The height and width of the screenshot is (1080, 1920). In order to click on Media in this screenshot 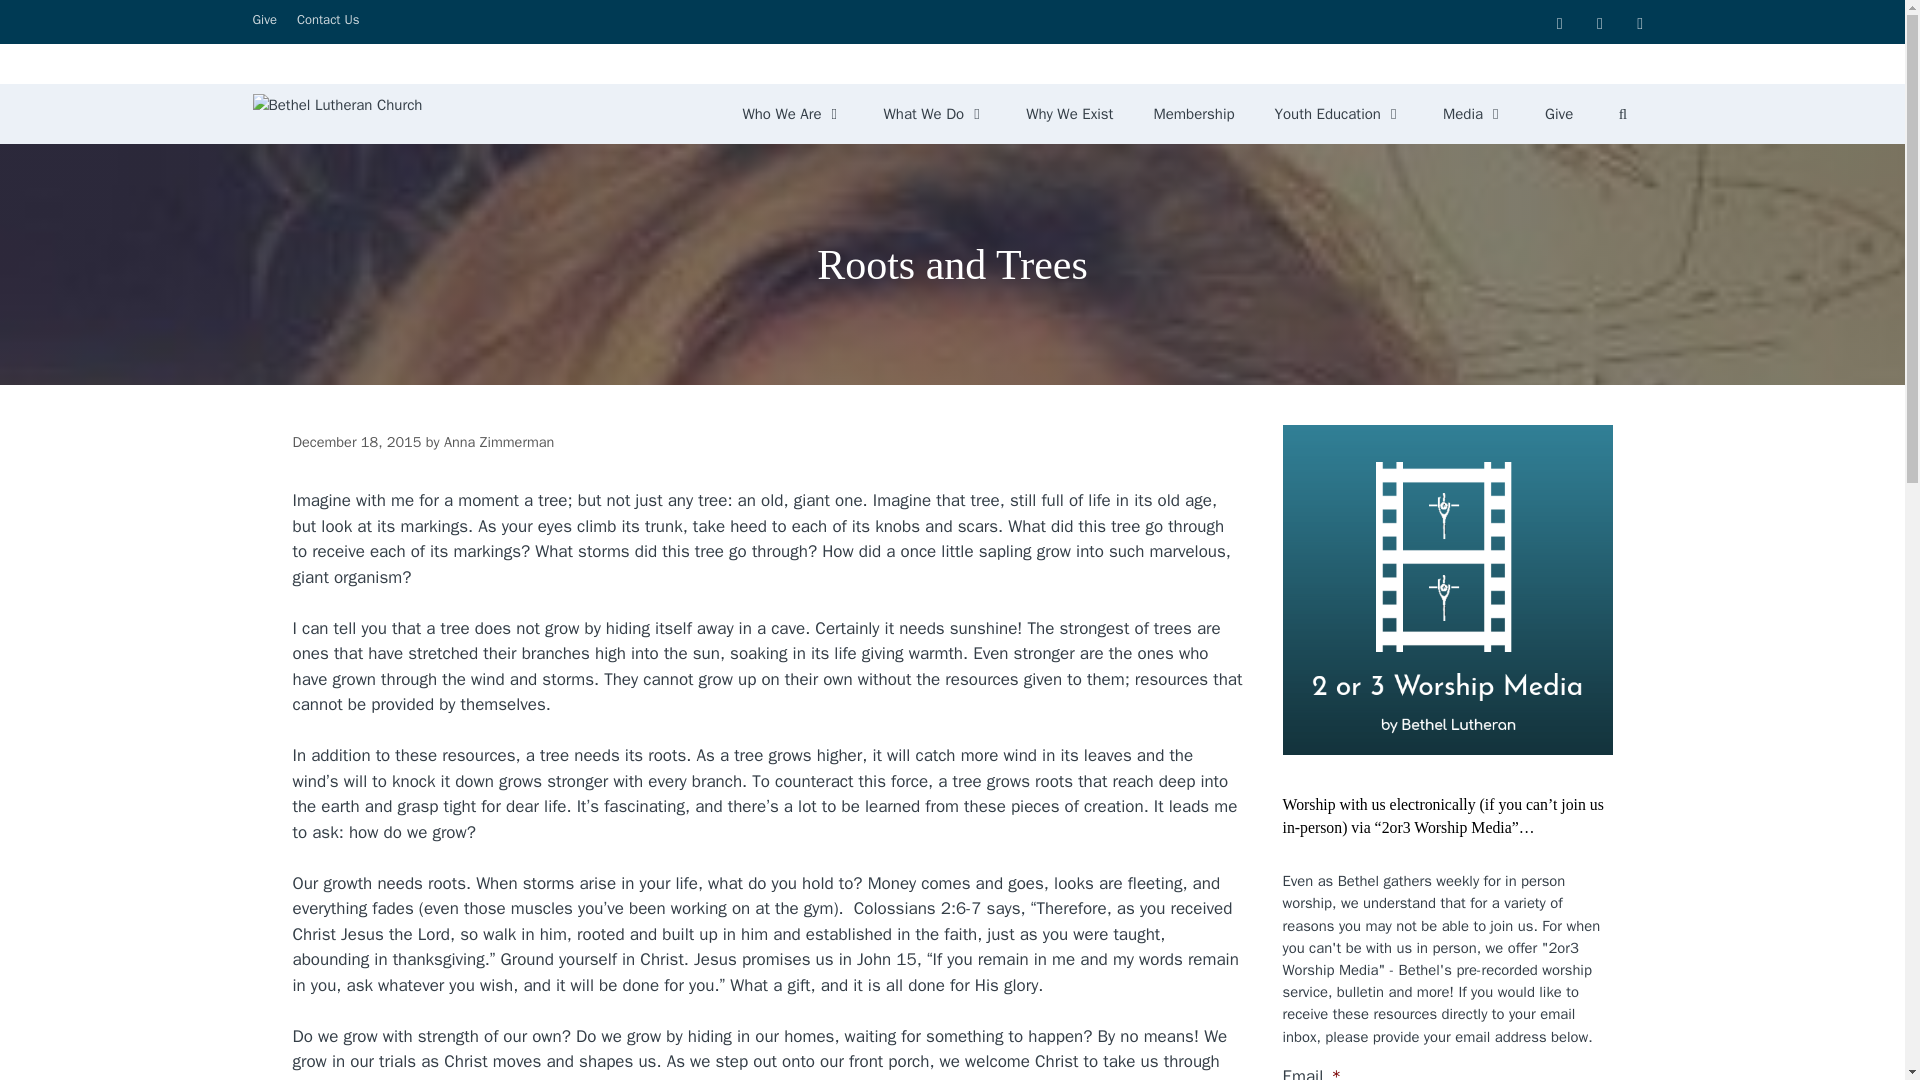, I will do `click(1473, 114)`.